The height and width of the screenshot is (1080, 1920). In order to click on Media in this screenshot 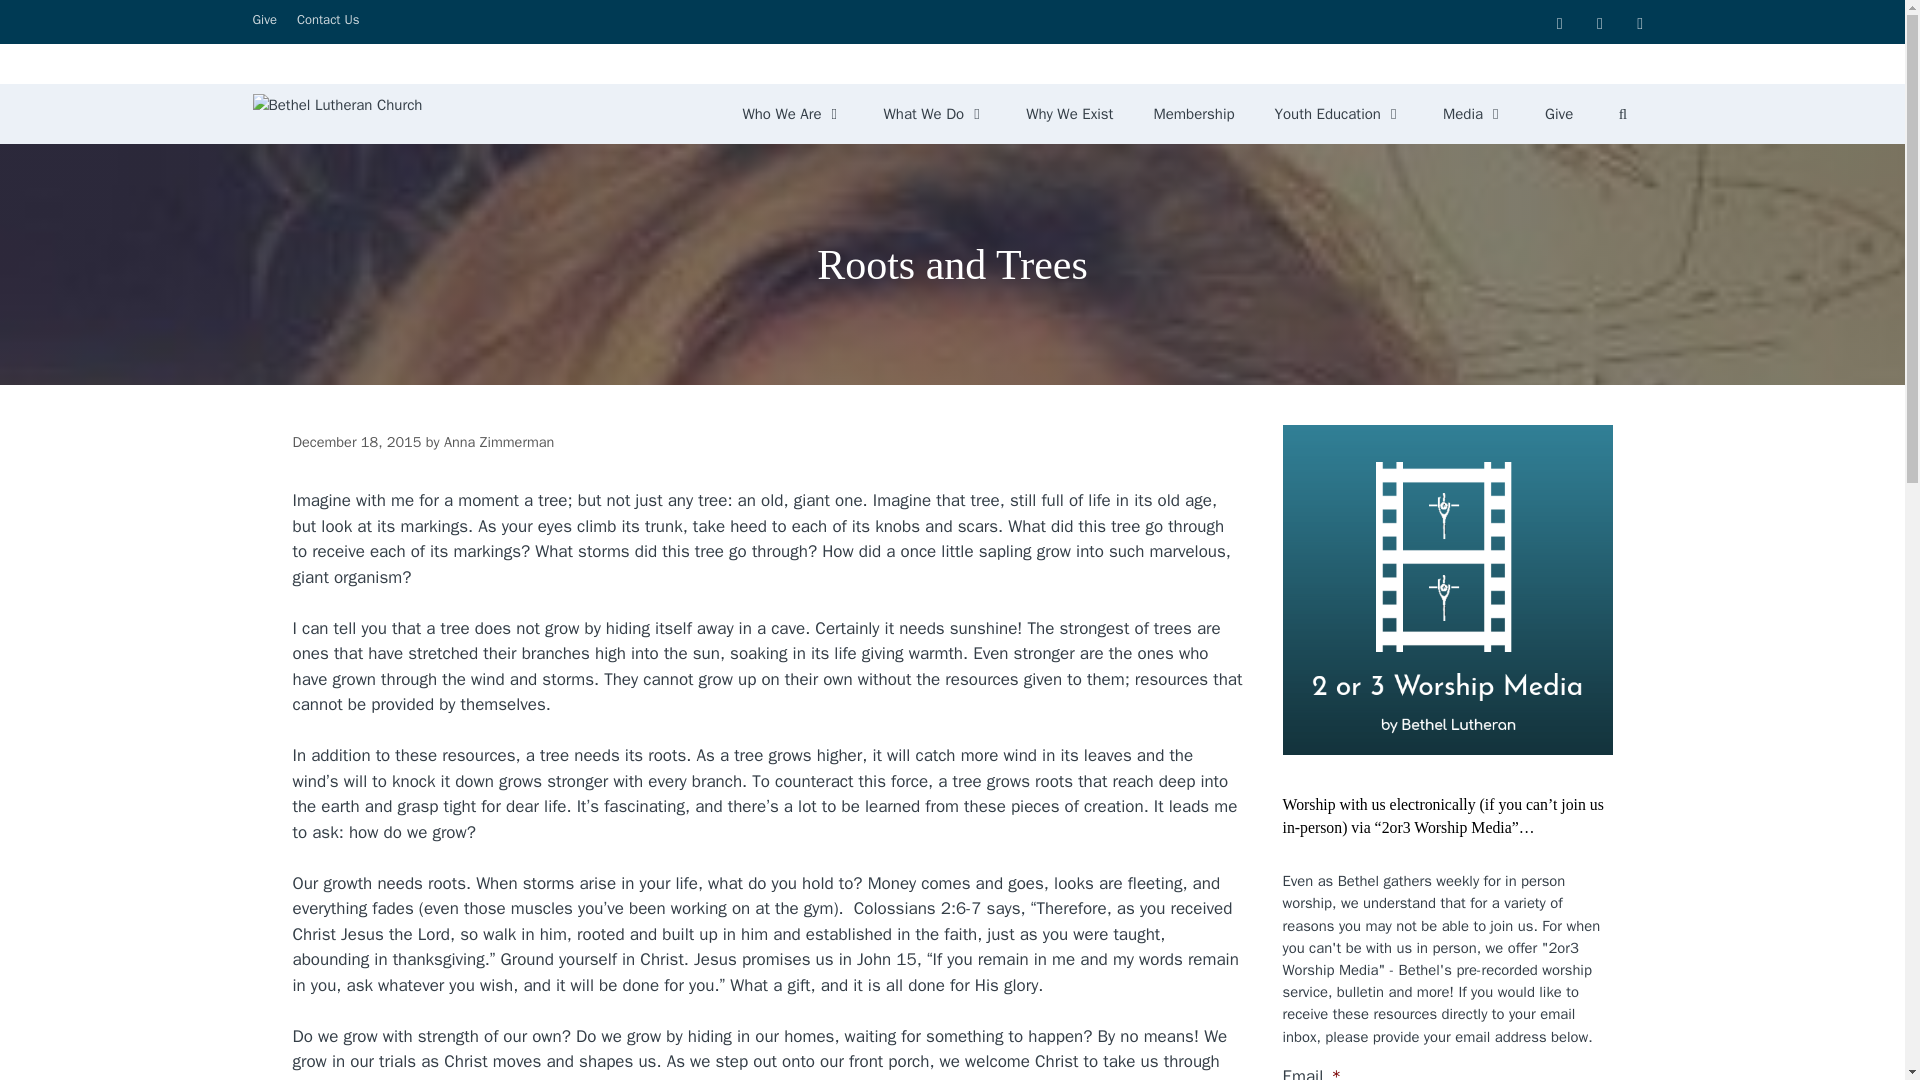, I will do `click(1473, 114)`.